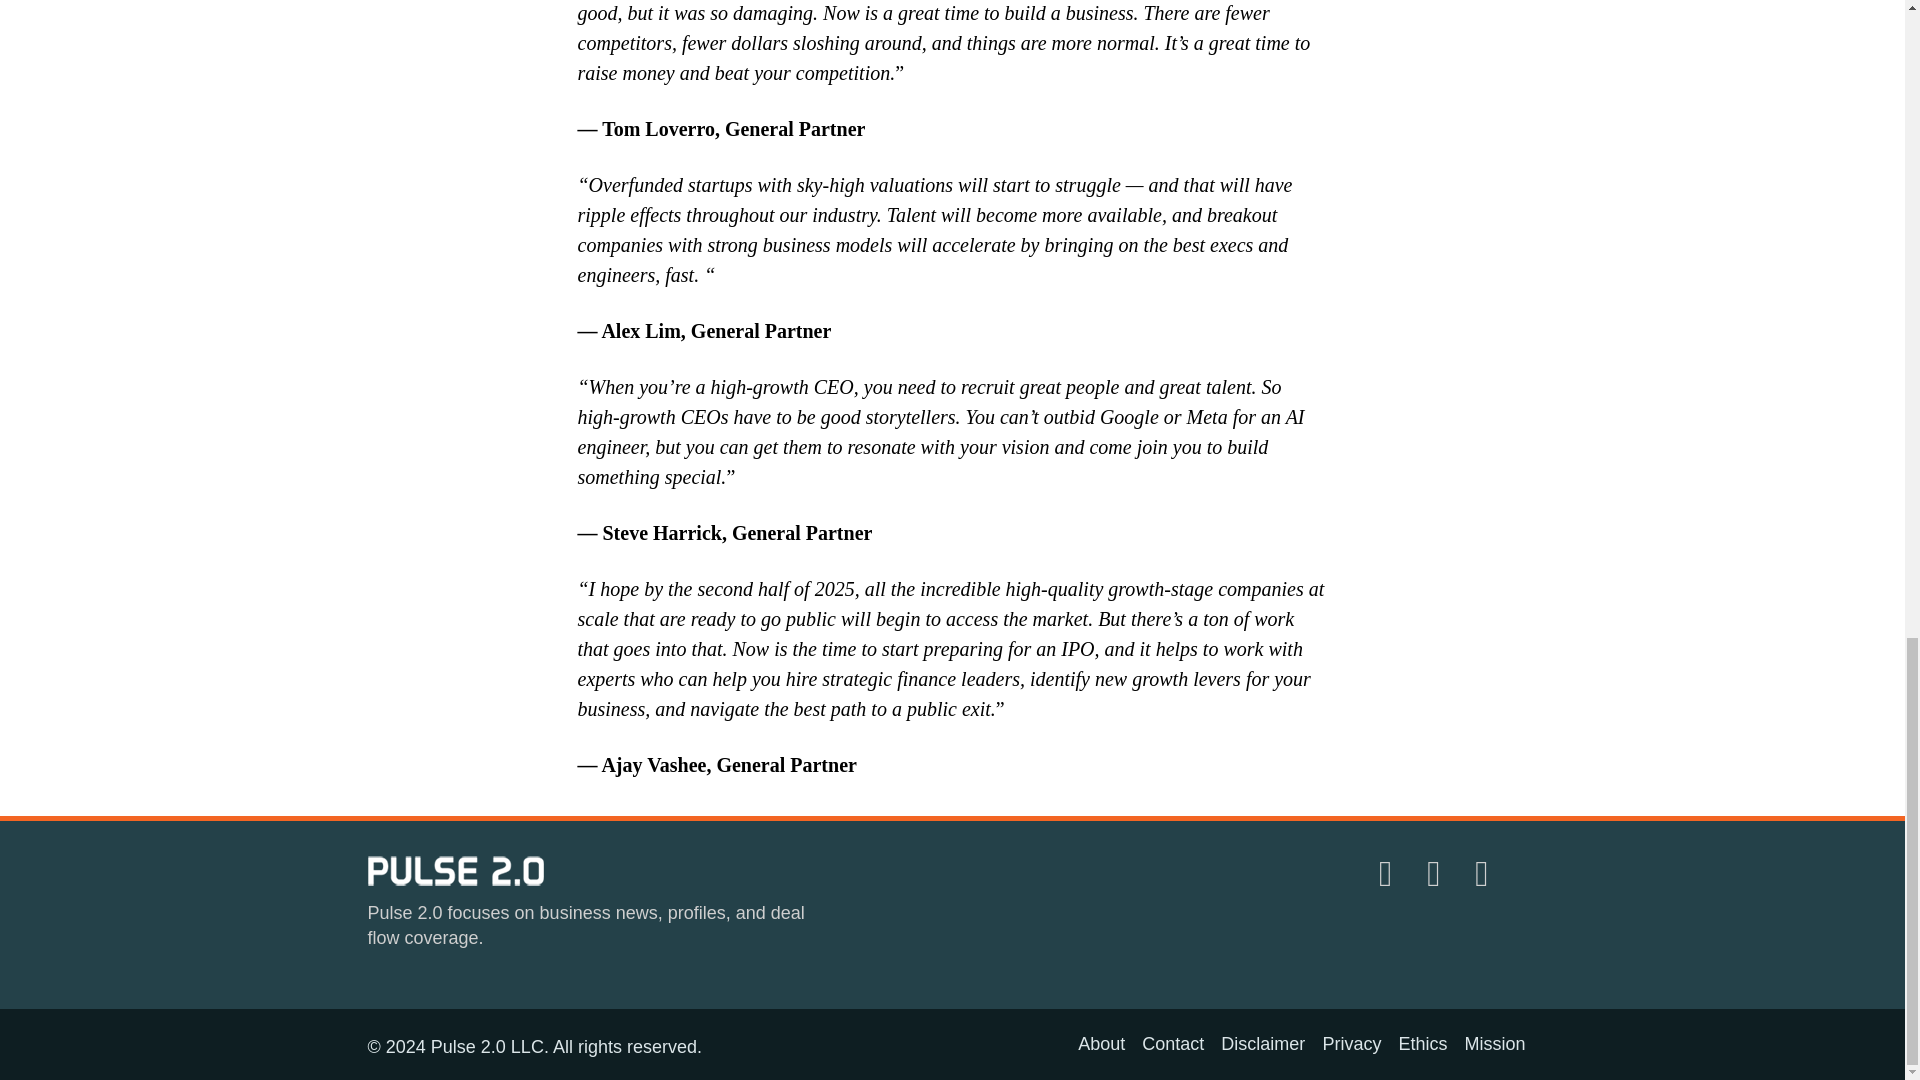 The height and width of the screenshot is (1080, 1920). I want to click on Pulse 2.0 Twitter, so click(1438, 874).